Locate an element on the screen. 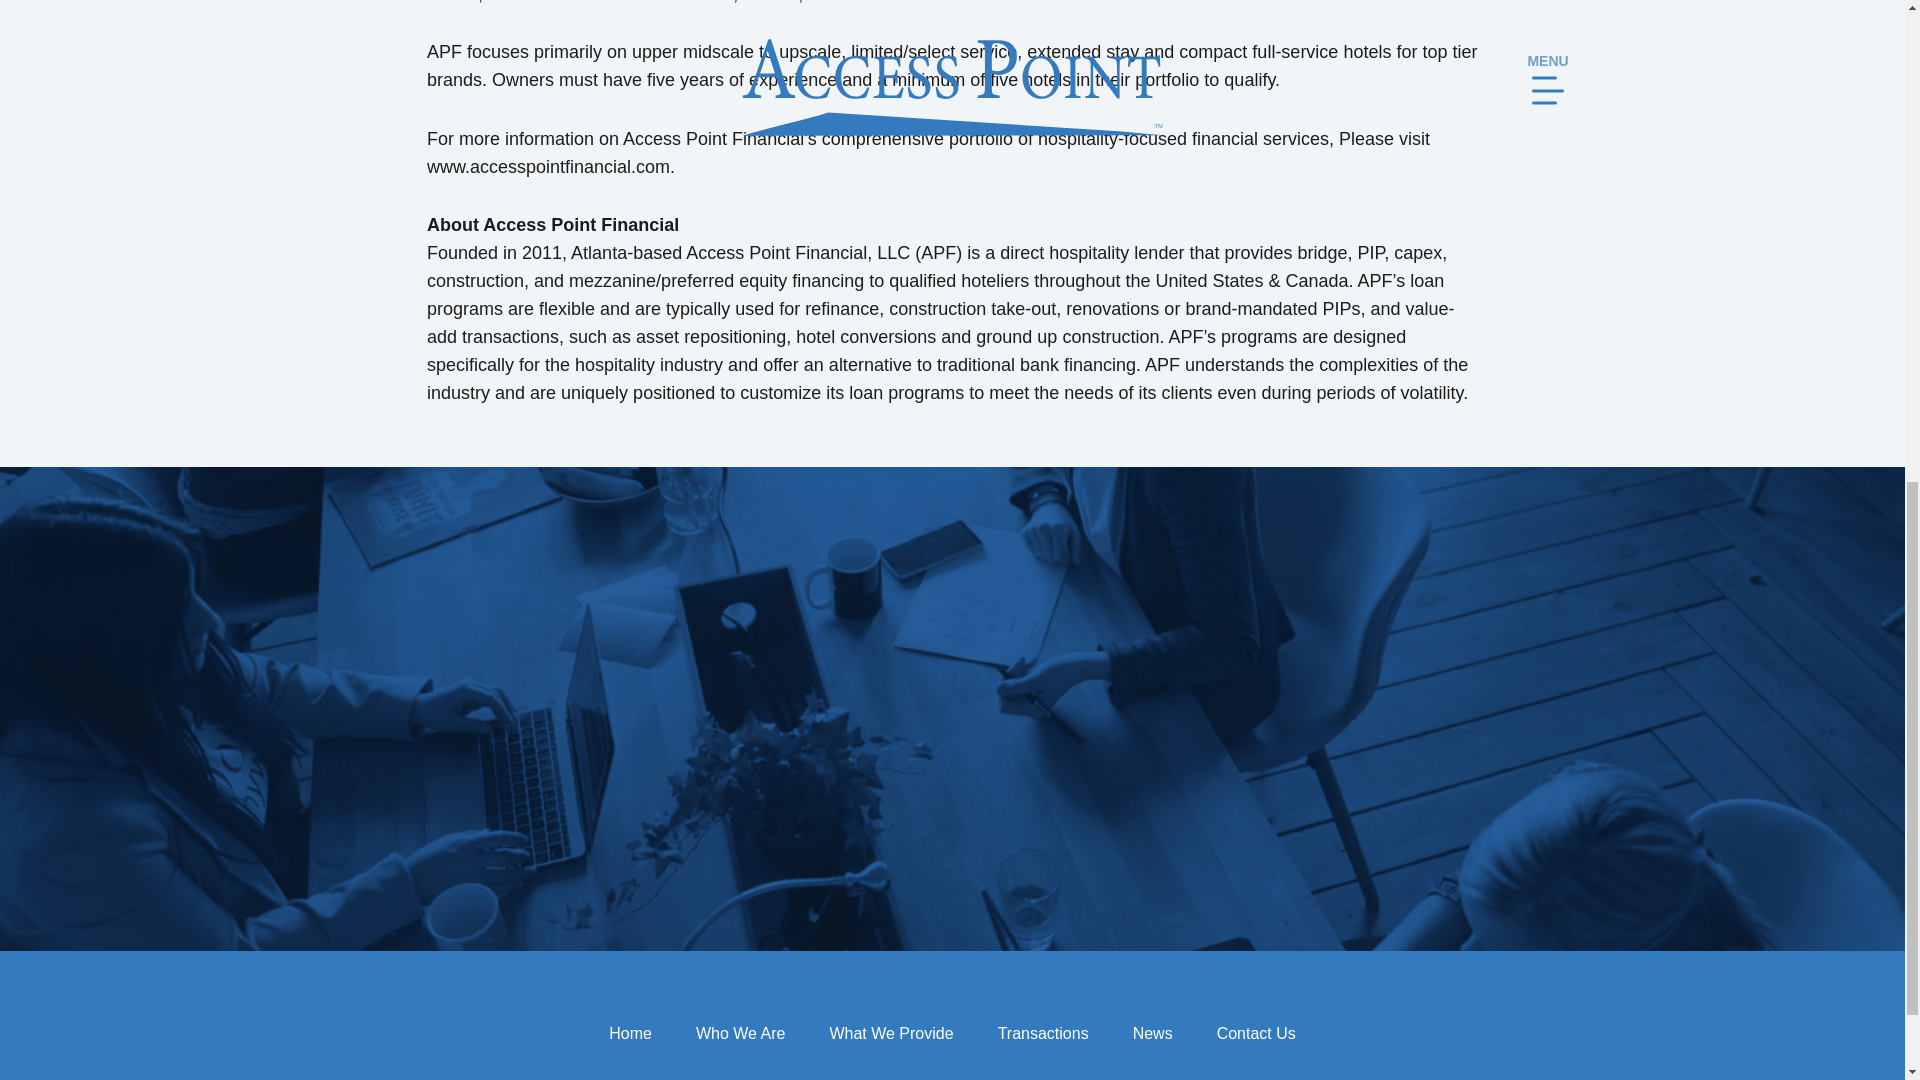 The height and width of the screenshot is (1080, 1920). Contact Us is located at coordinates (1256, 1034).